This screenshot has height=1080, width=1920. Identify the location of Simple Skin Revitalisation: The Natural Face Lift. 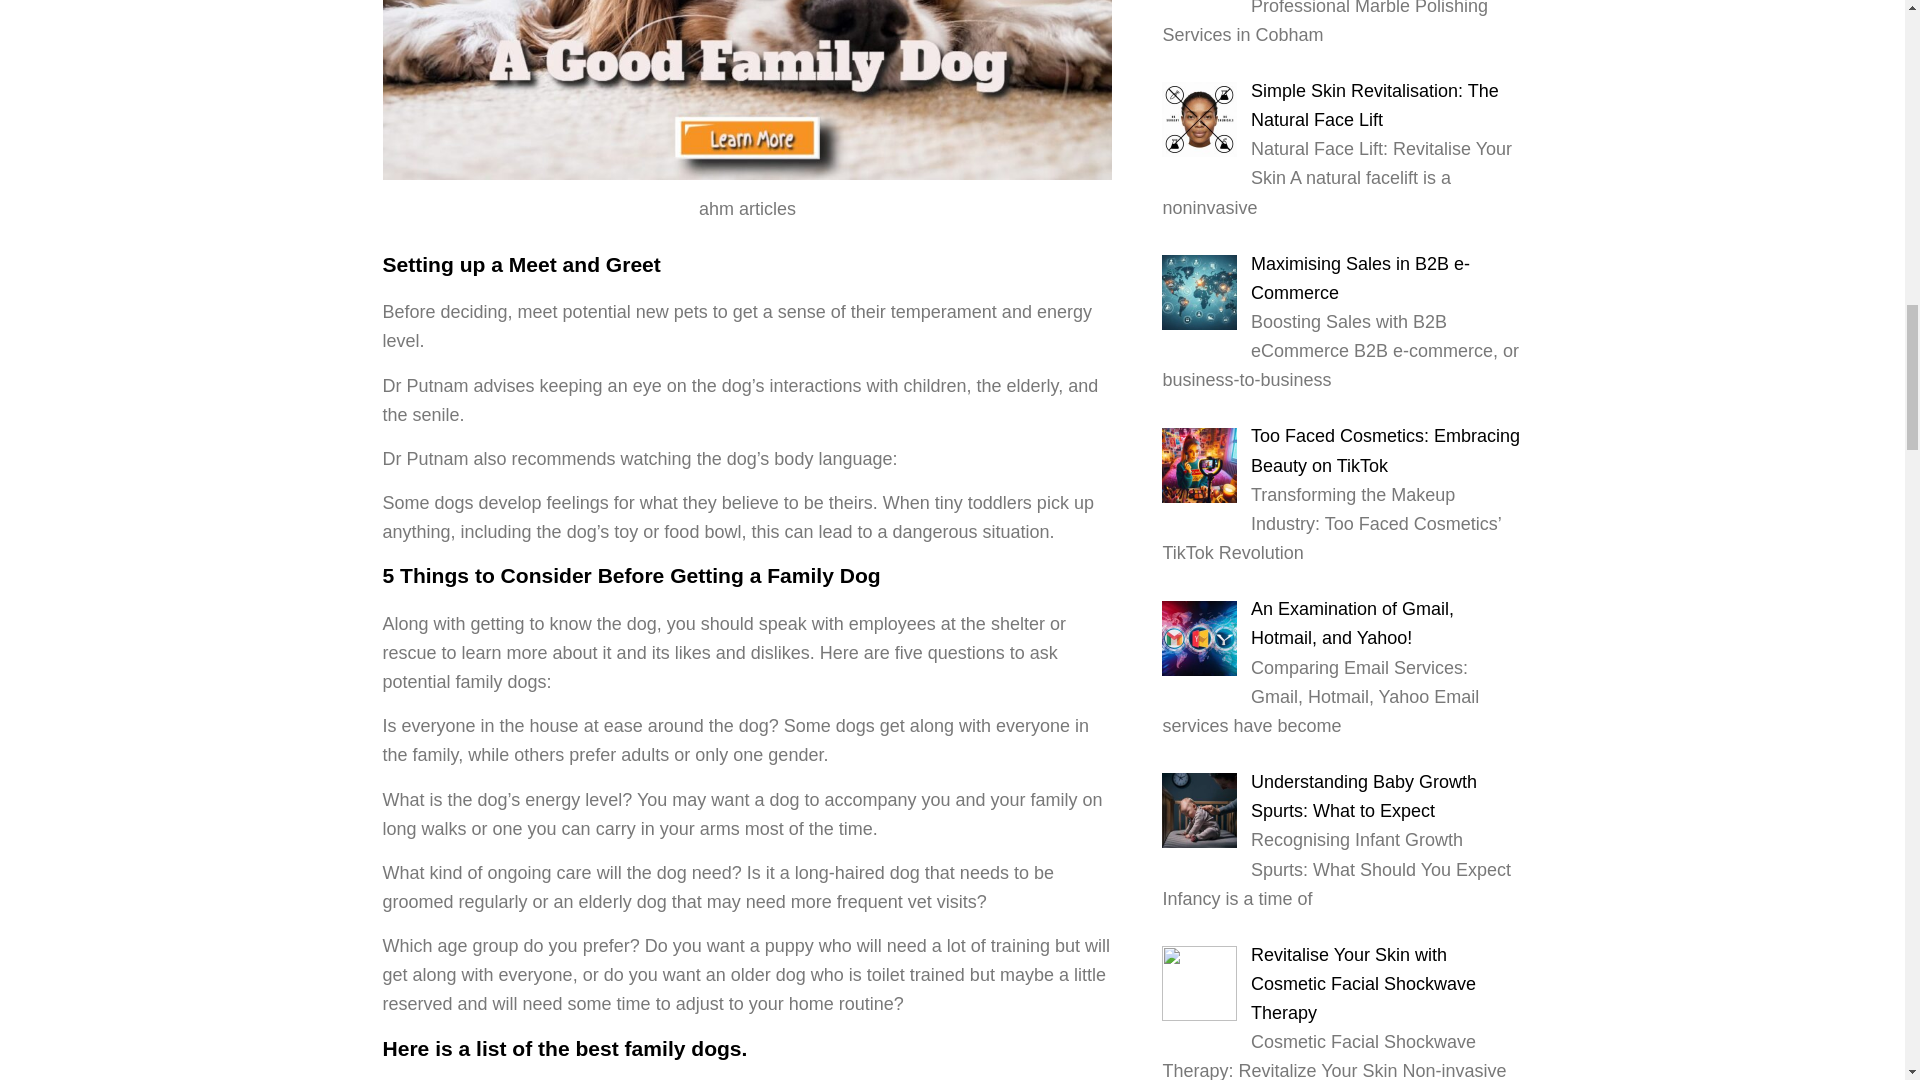
(1375, 105).